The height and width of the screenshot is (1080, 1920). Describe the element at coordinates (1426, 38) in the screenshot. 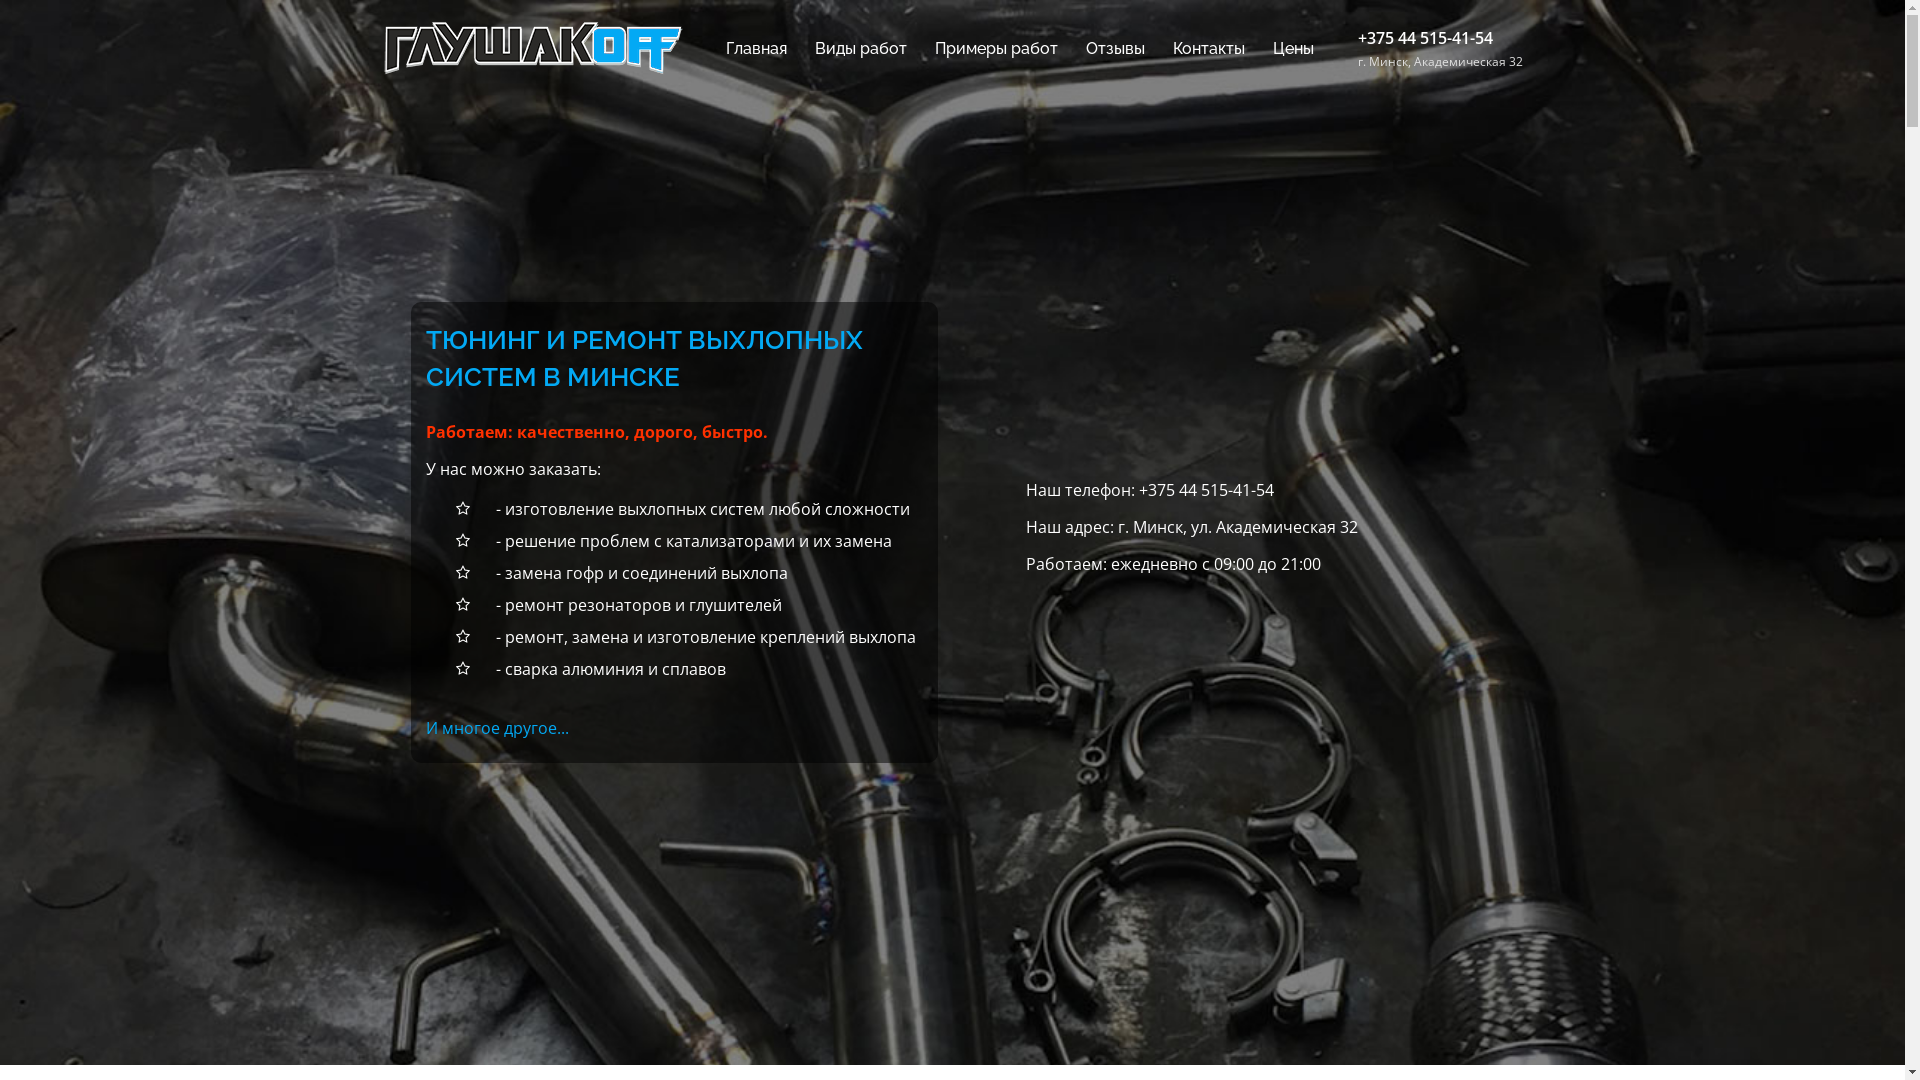

I see `+375 44 515-41-54` at that location.